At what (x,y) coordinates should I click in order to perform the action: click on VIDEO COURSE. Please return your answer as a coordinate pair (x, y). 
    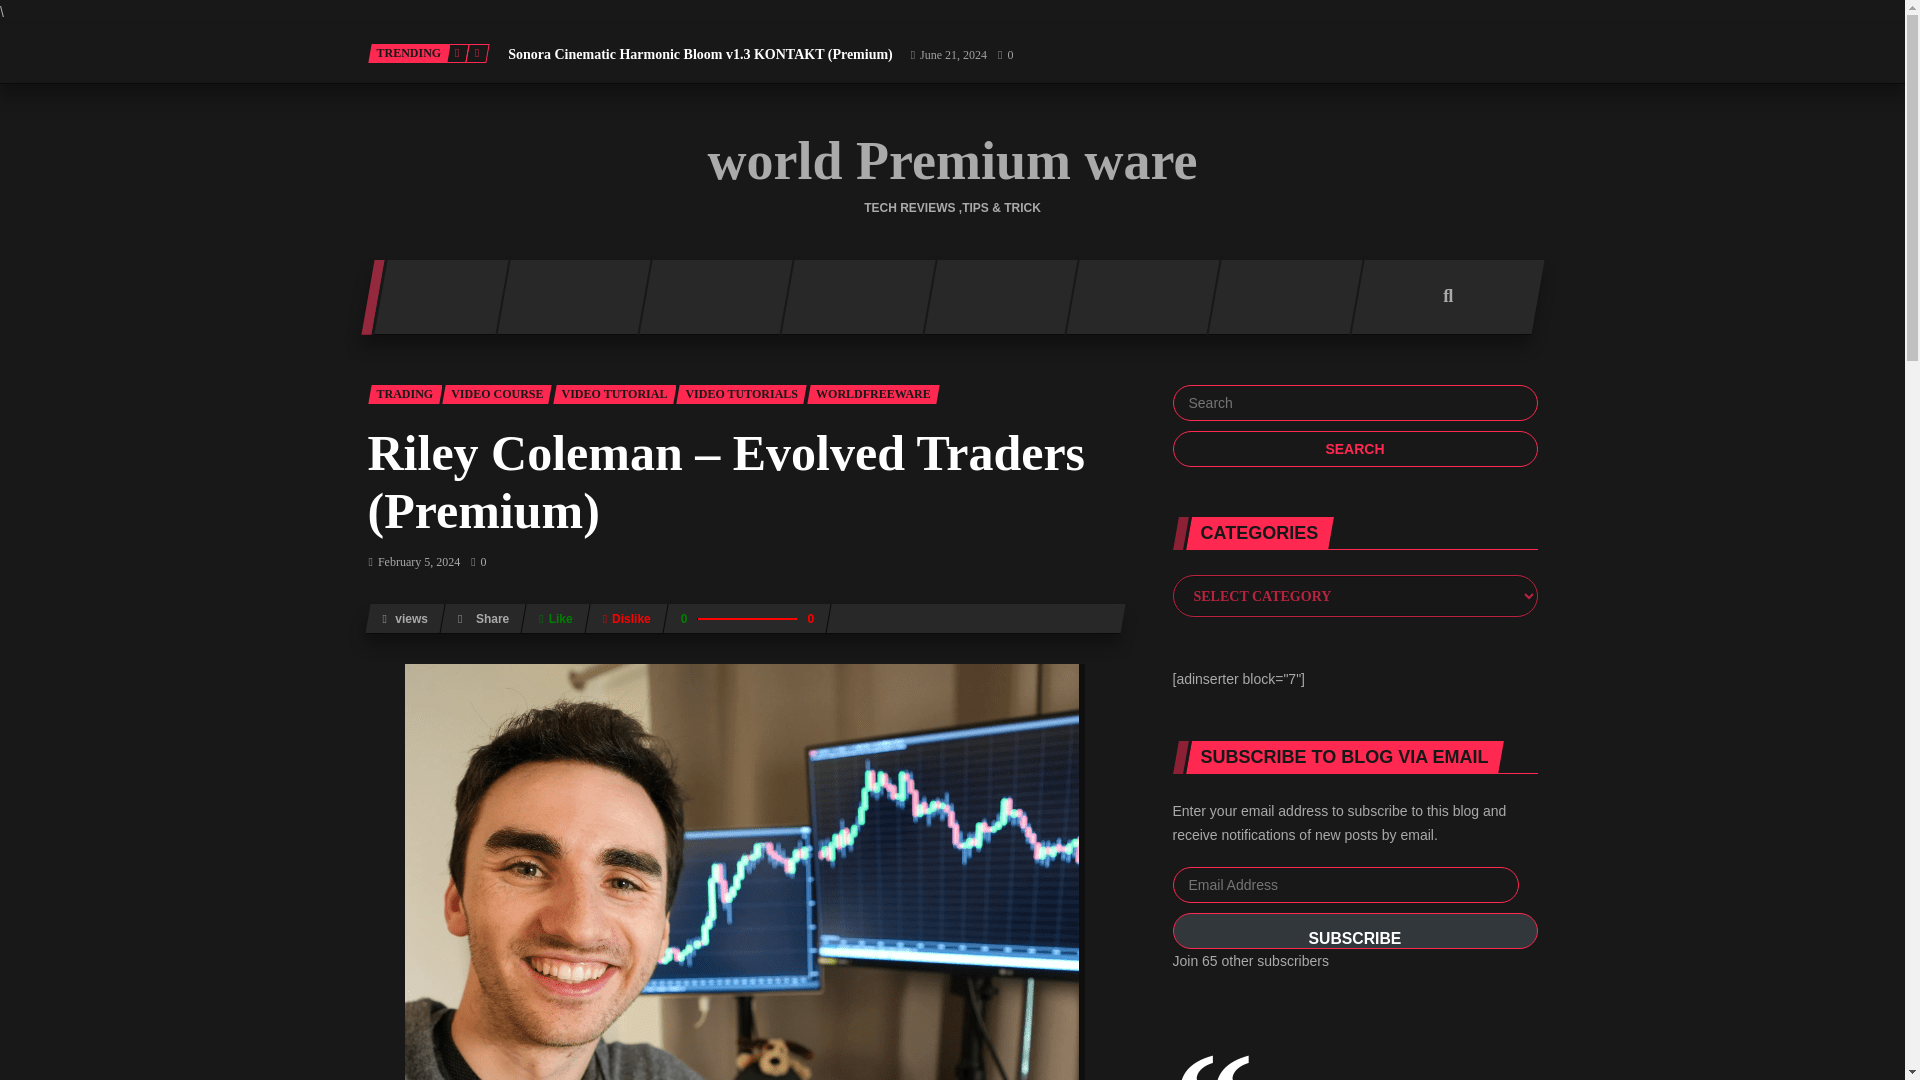
    Looking at the image, I should click on (496, 394).